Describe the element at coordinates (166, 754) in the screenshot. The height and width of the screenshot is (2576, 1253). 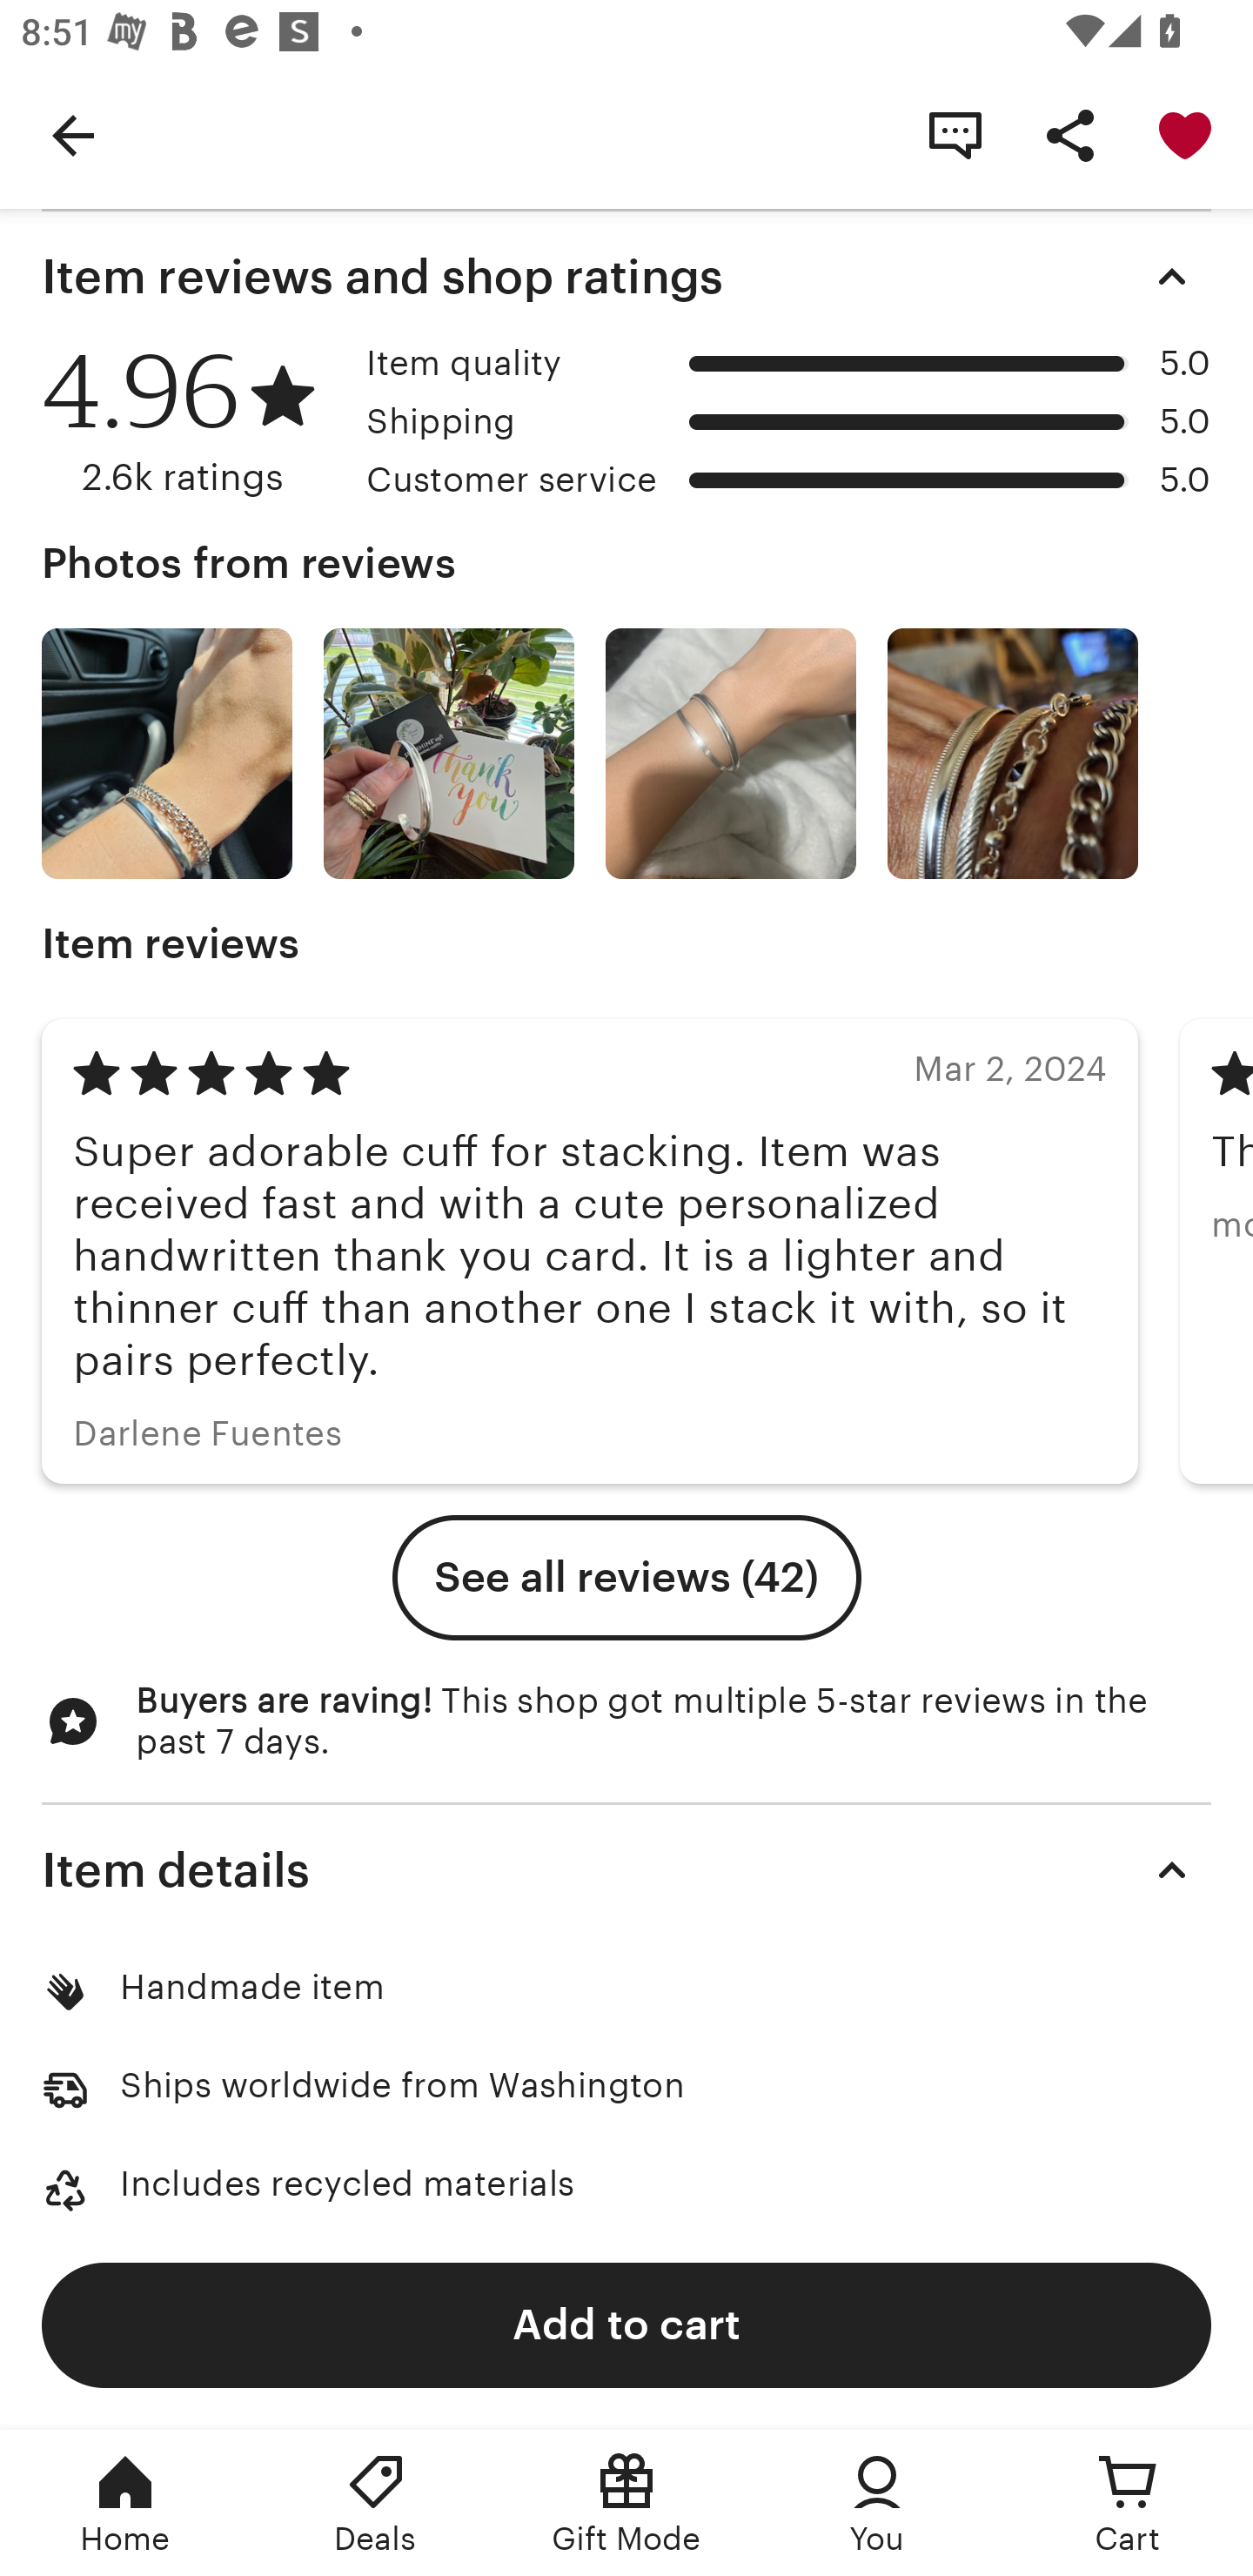
I see `Photo from review` at that location.